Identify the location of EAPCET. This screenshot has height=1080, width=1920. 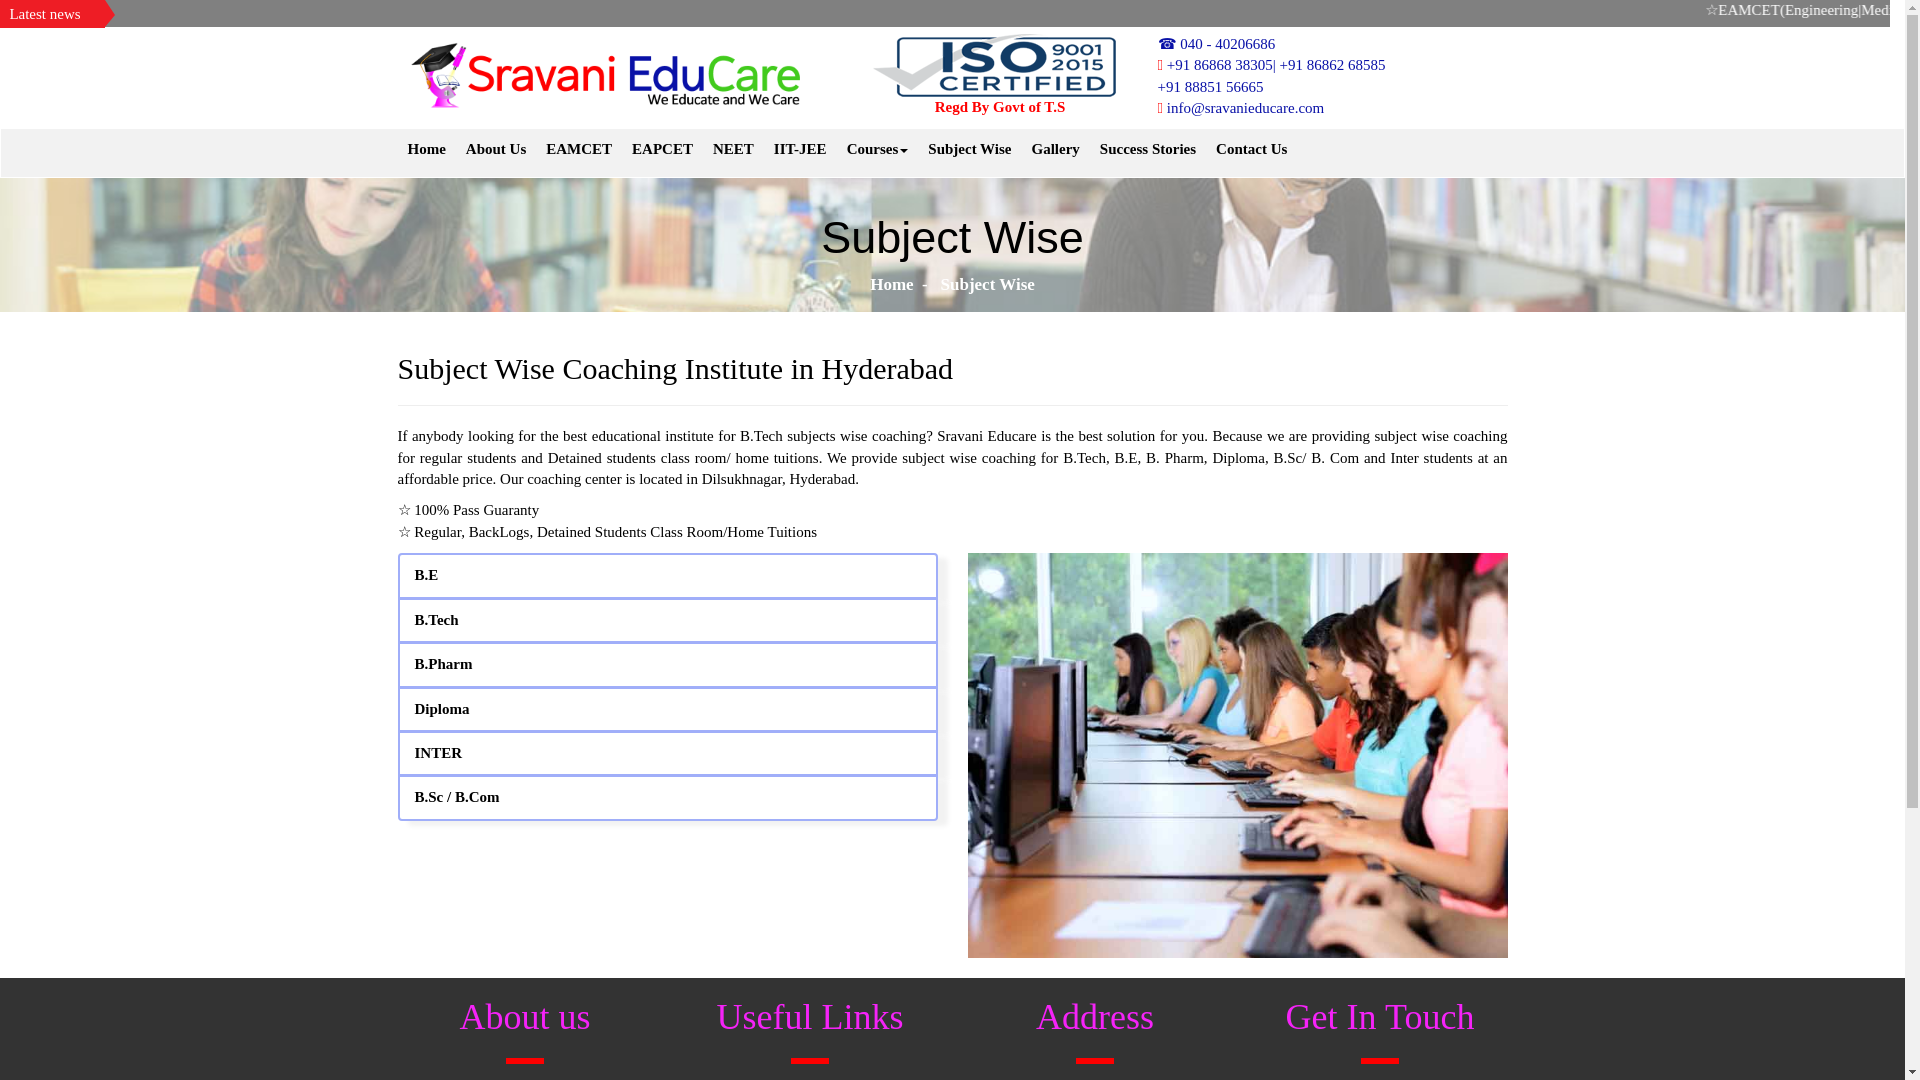
(662, 148).